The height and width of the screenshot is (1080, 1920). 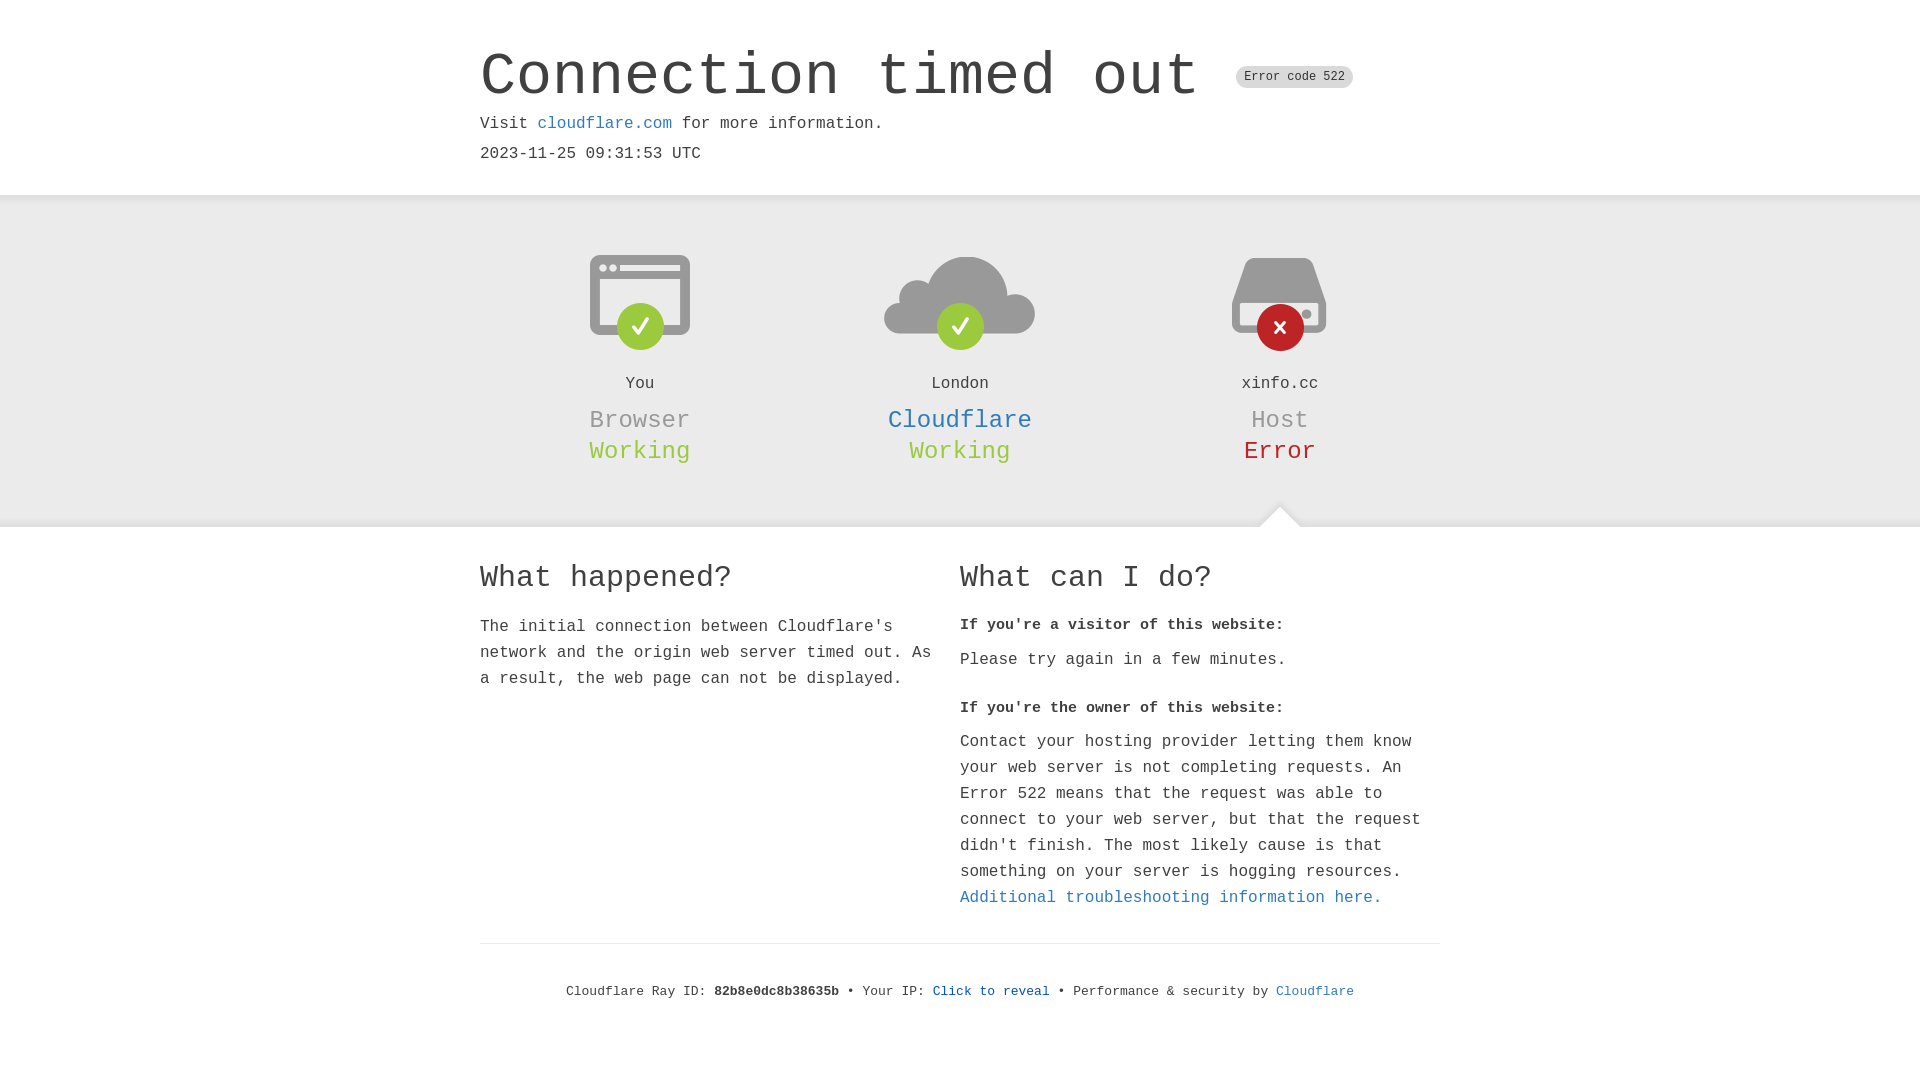 What do you see at coordinates (1171, 898) in the screenshot?
I see `Additional troubleshooting information here.` at bounding box center [1171, 898].